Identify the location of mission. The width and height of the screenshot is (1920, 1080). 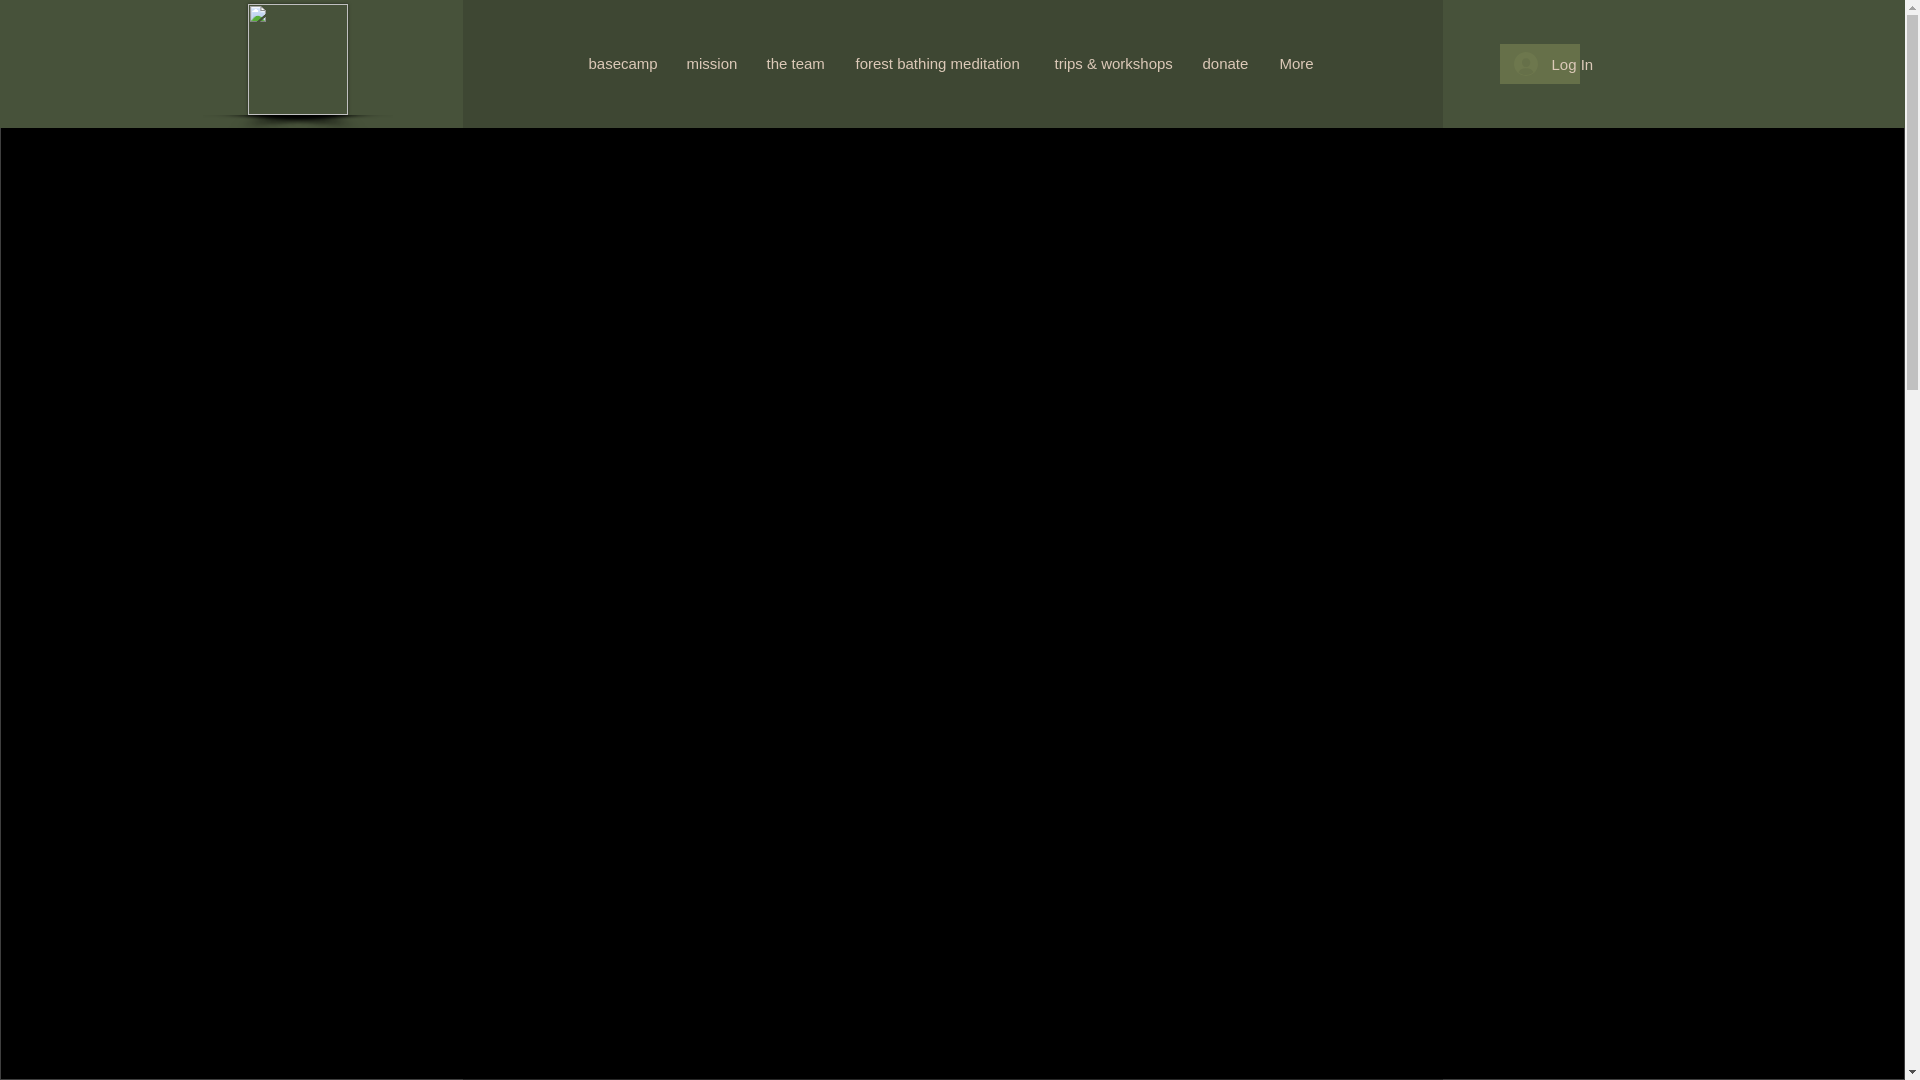
(712, 64).